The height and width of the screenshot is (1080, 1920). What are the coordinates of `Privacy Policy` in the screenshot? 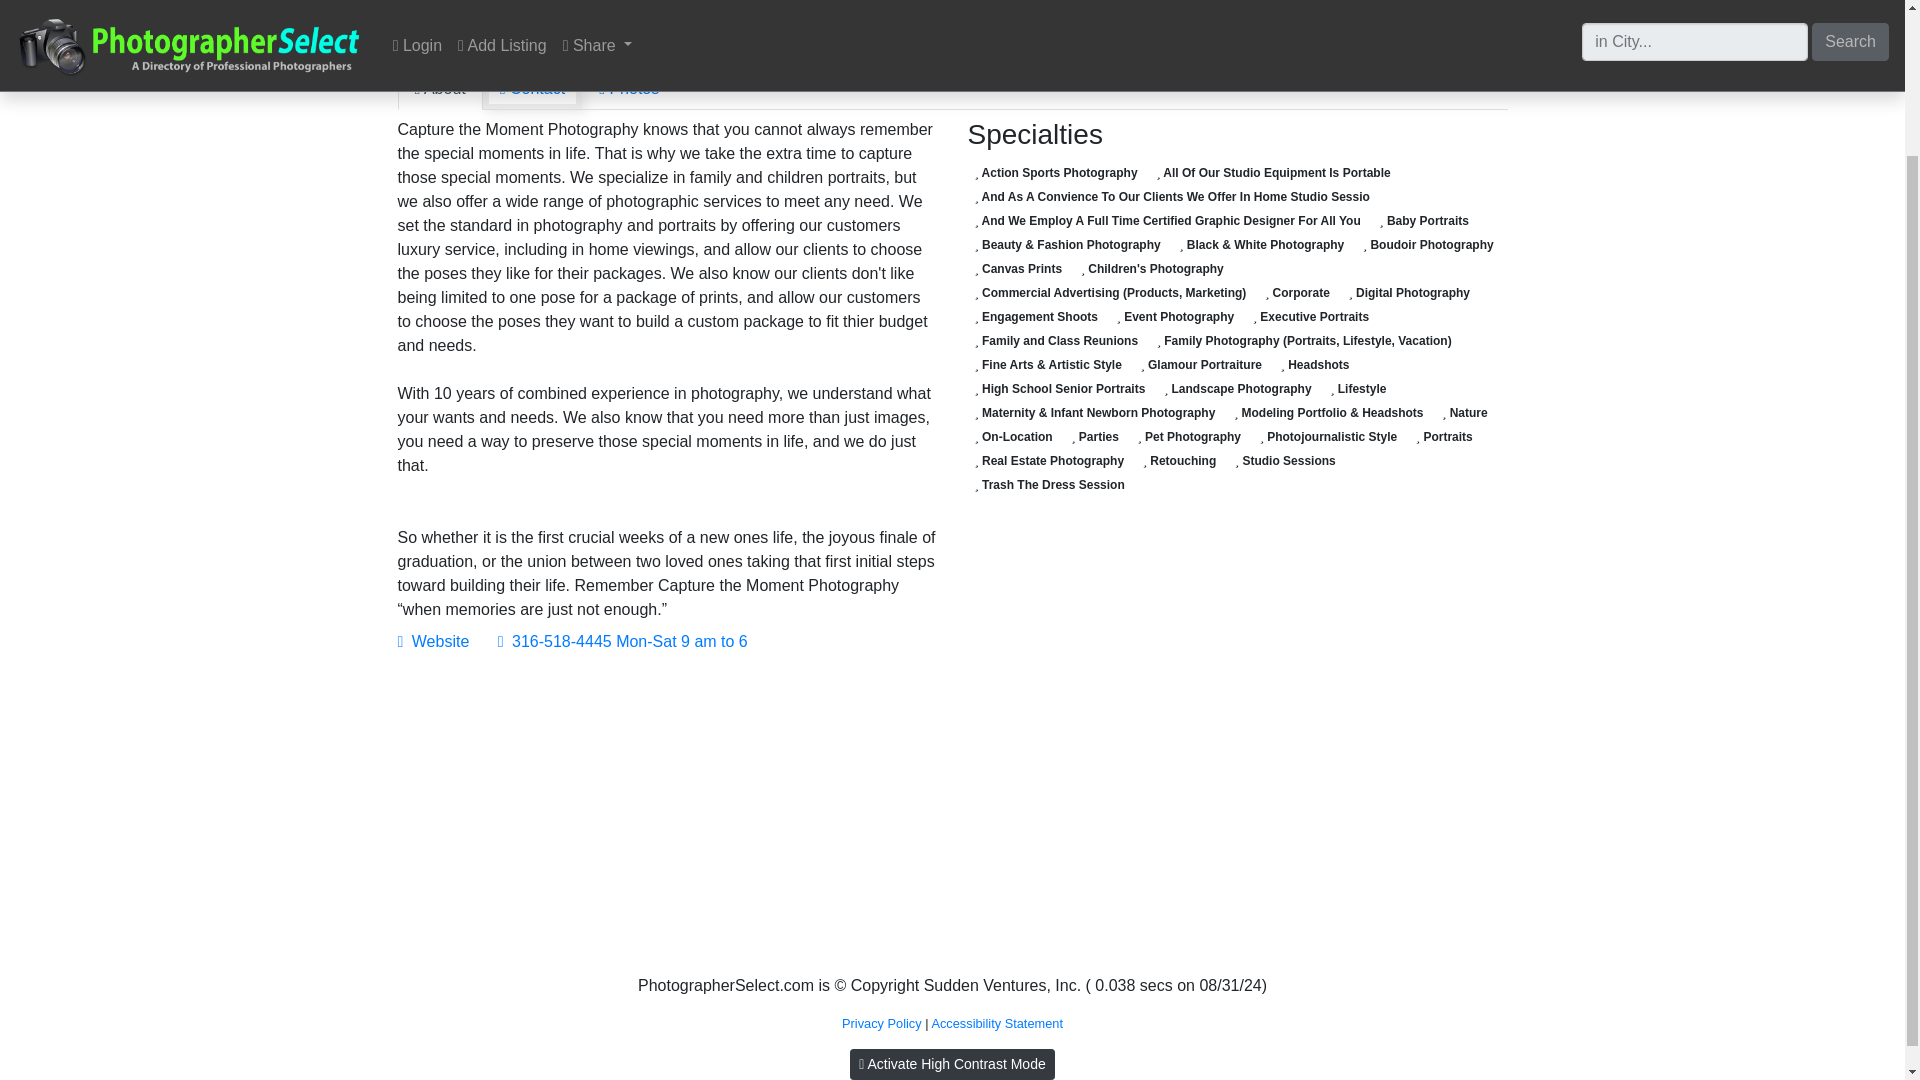 It's located at (882, 1024).